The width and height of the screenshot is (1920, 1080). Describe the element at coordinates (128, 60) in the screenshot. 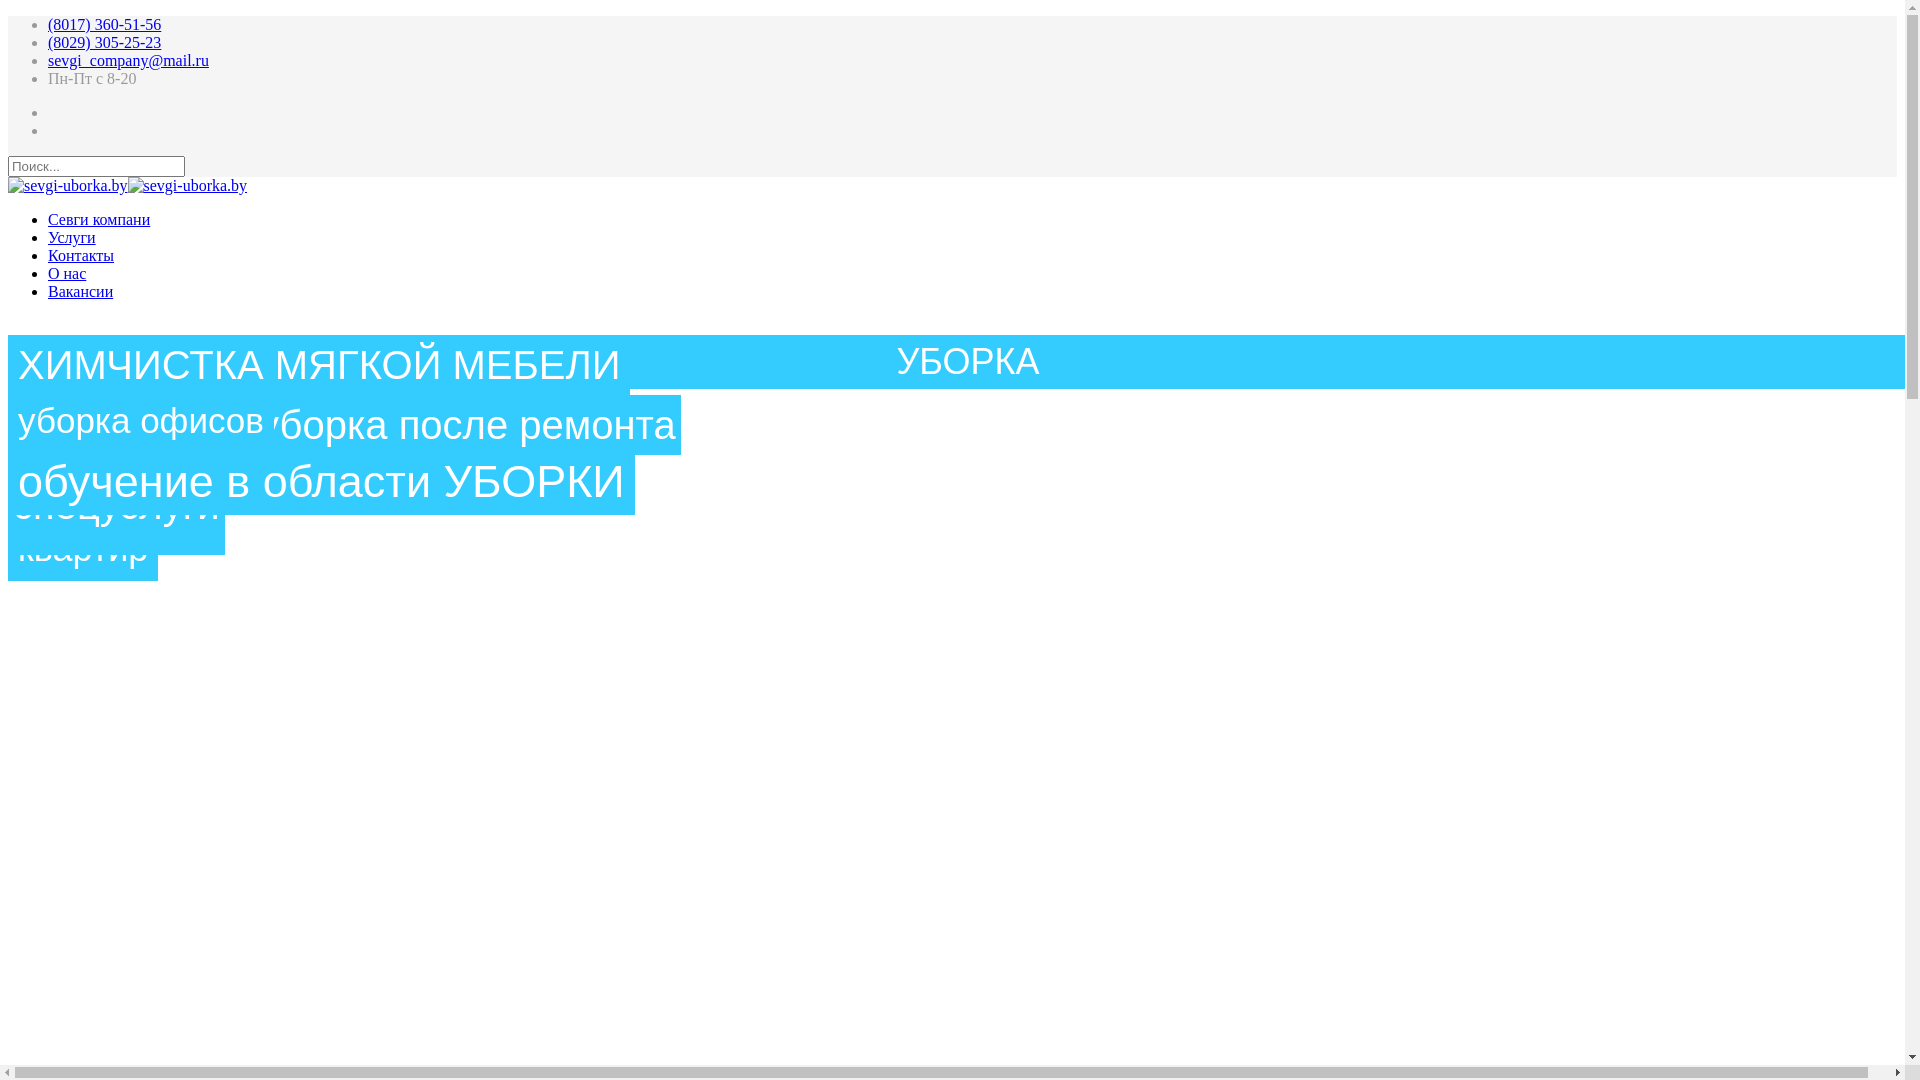

I see `sevgi_company@mail.ru` at that location.